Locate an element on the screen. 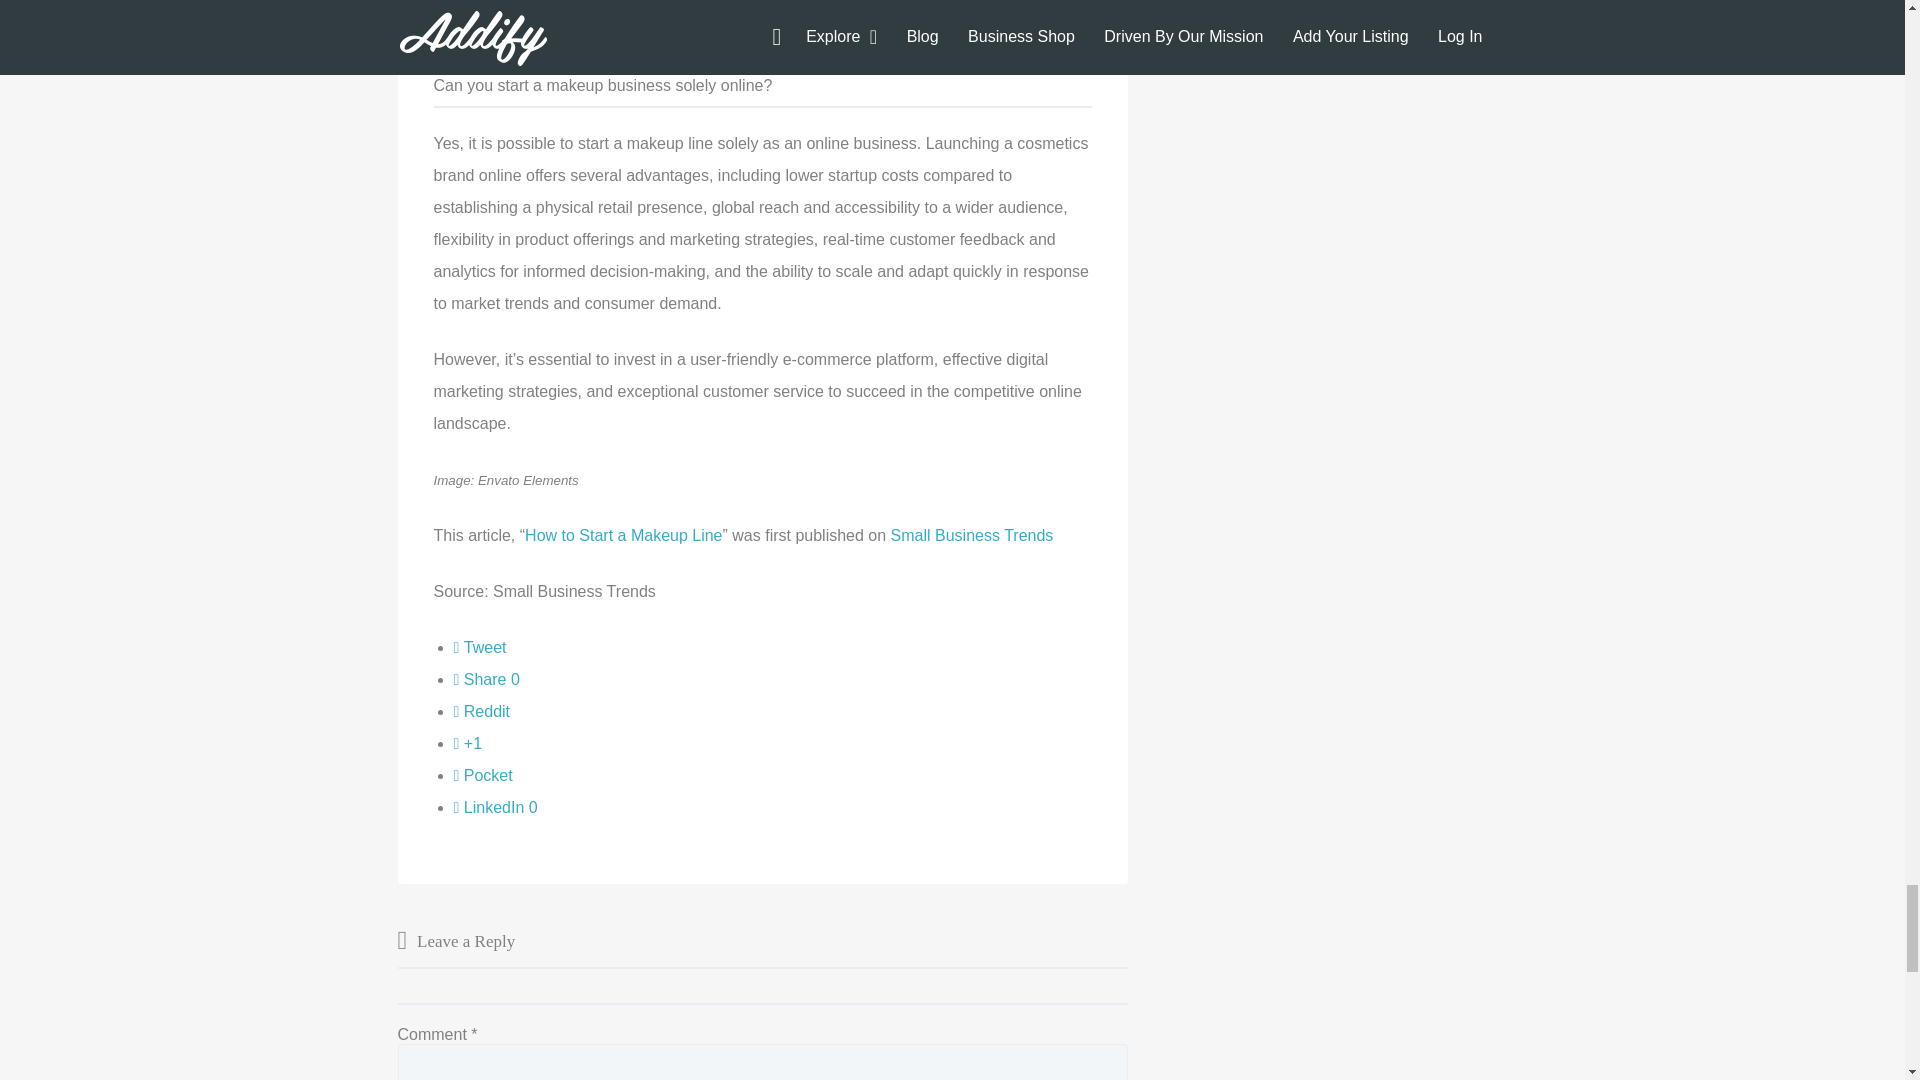 This screenshot has width=1920, height=1080. Save to read later on Pocket is located at coordinates (482, 775).